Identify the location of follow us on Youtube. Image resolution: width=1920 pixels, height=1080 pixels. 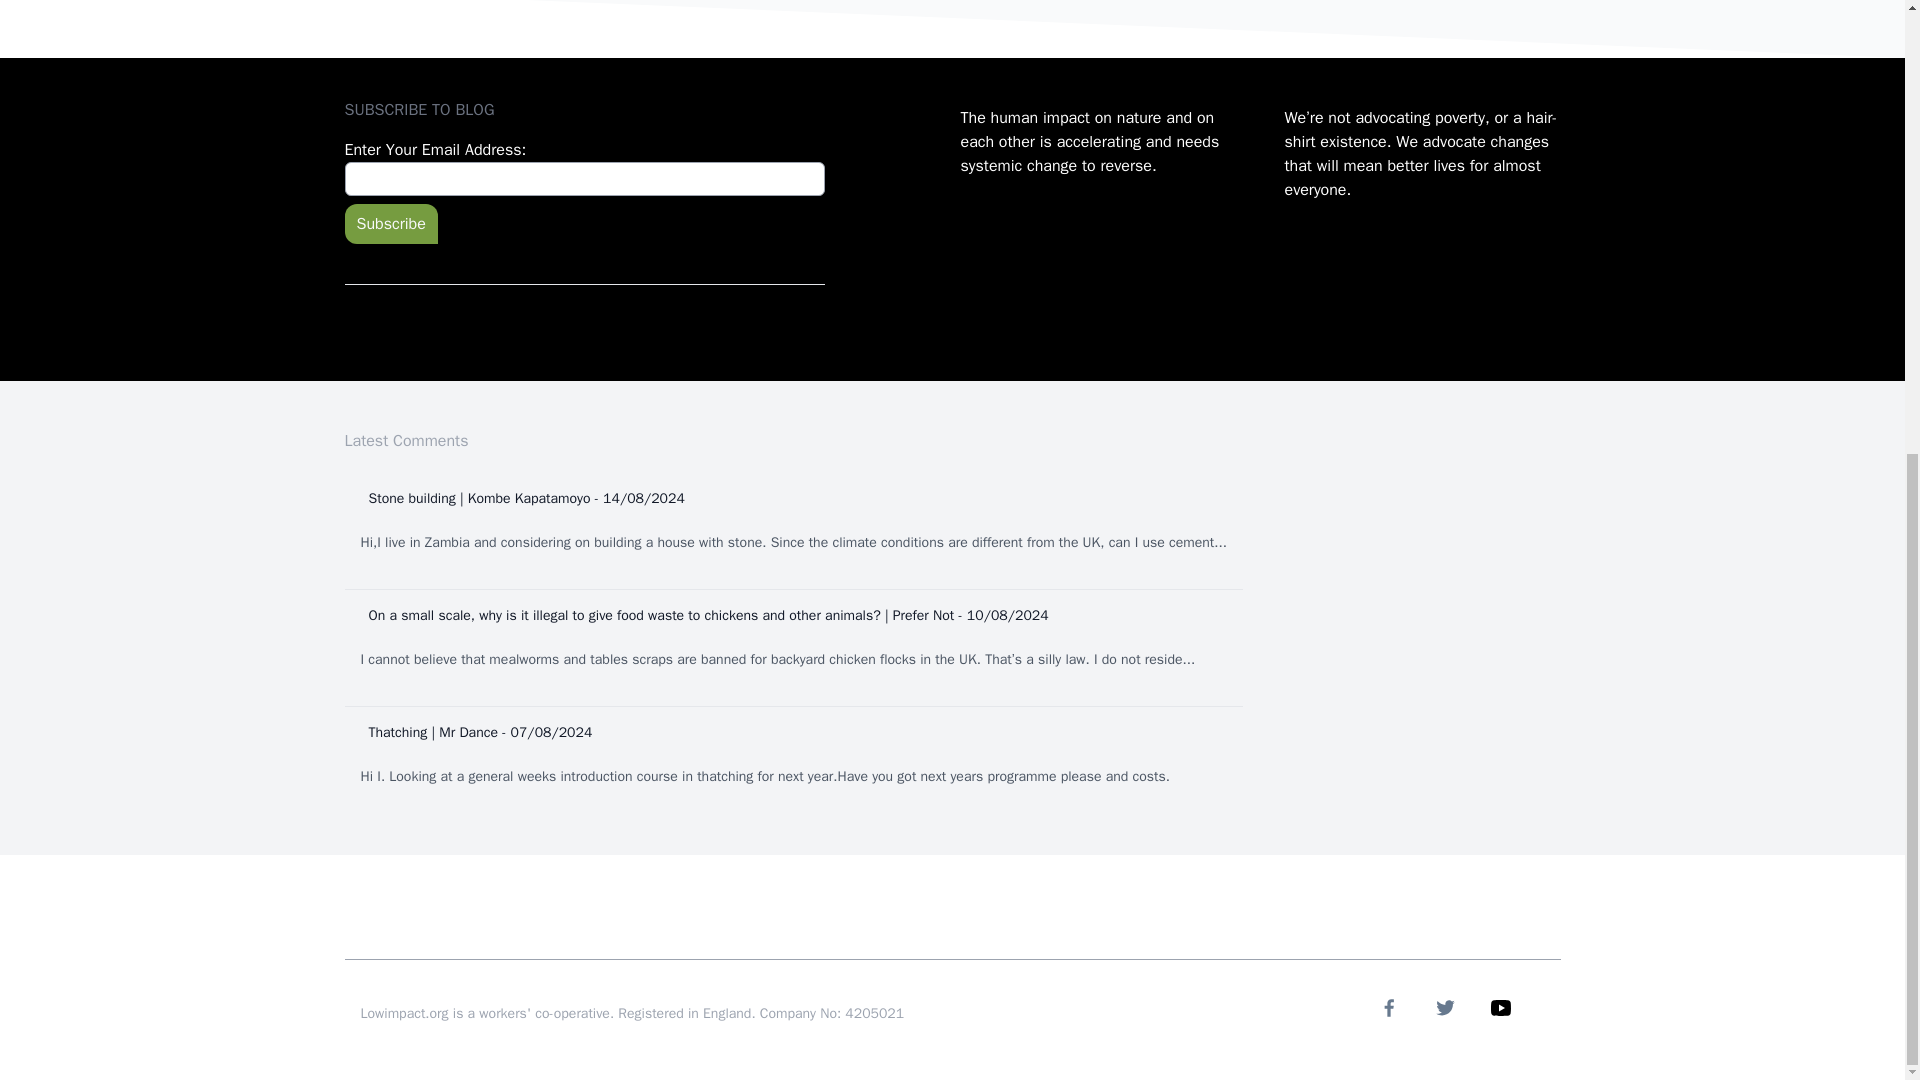
(1500, 1007).